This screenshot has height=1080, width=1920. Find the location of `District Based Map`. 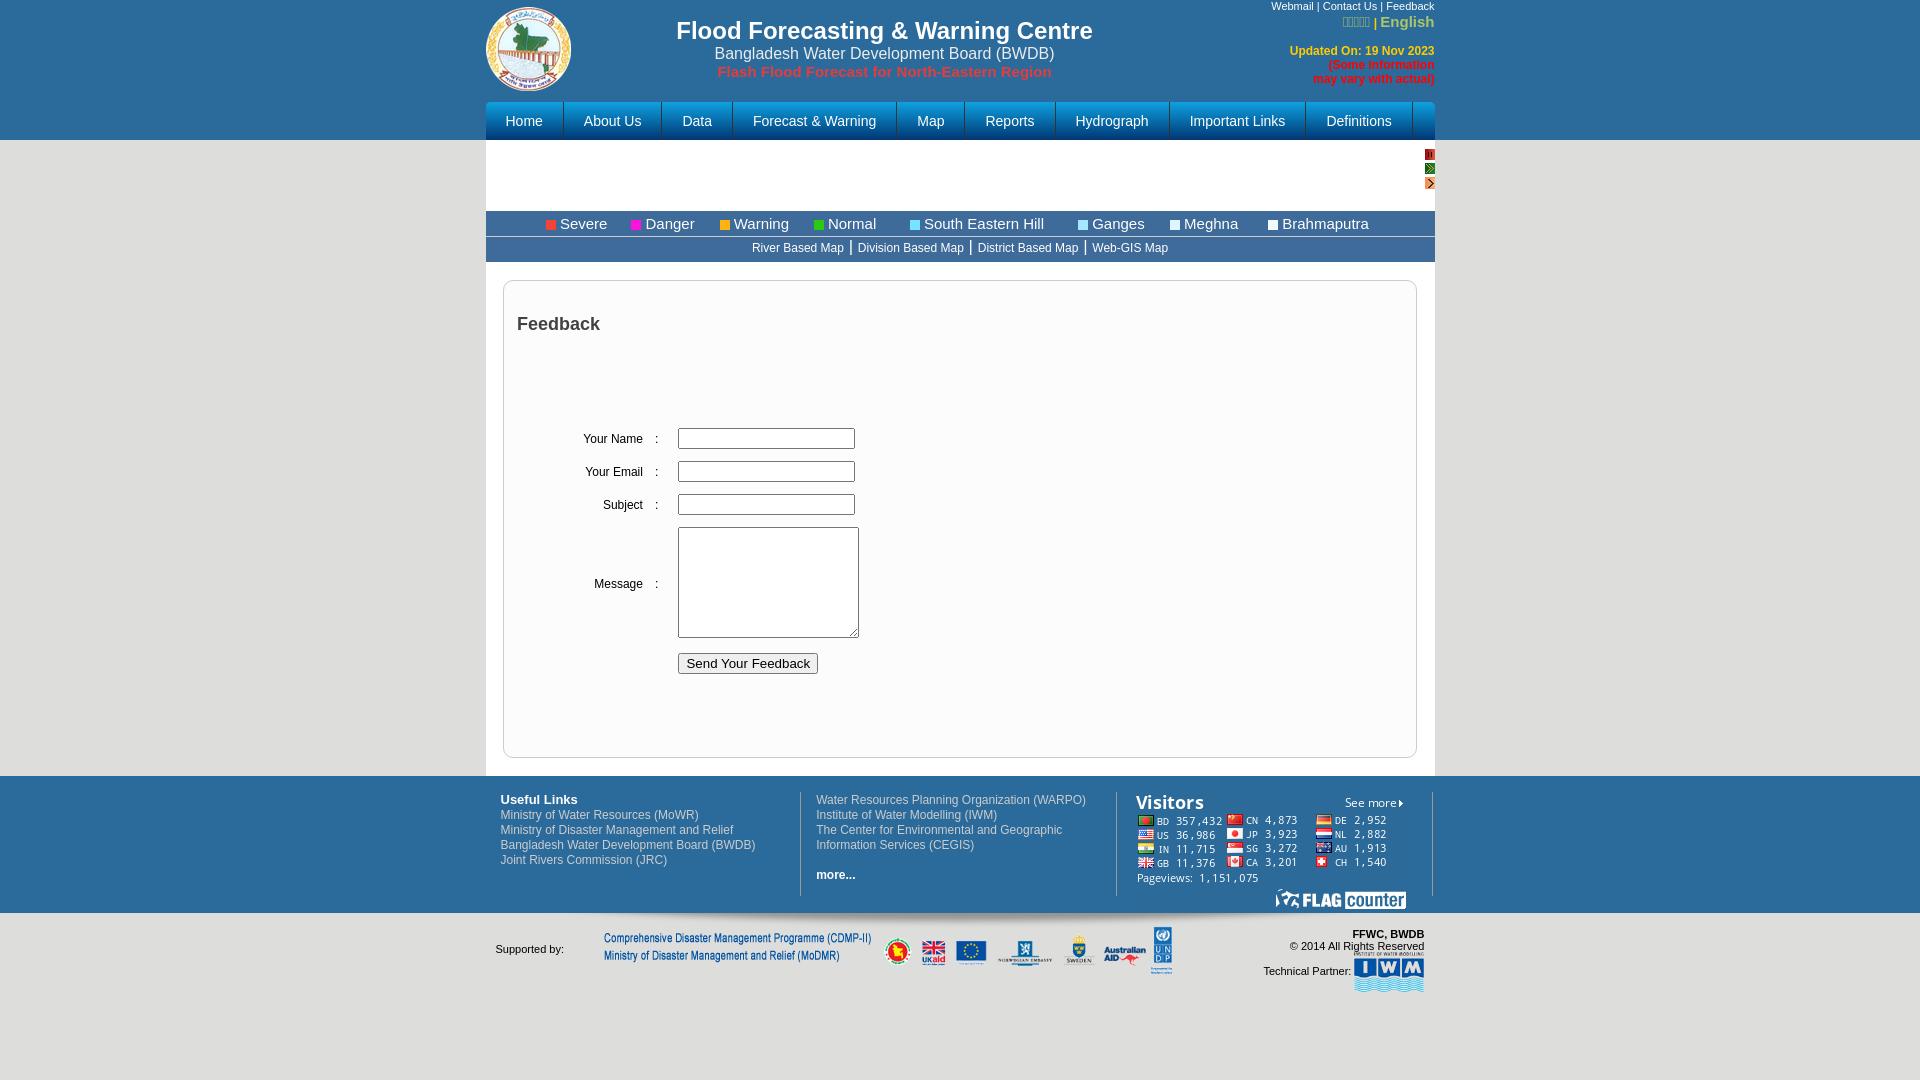

District Based Map is located at coordinates (1028, 248).